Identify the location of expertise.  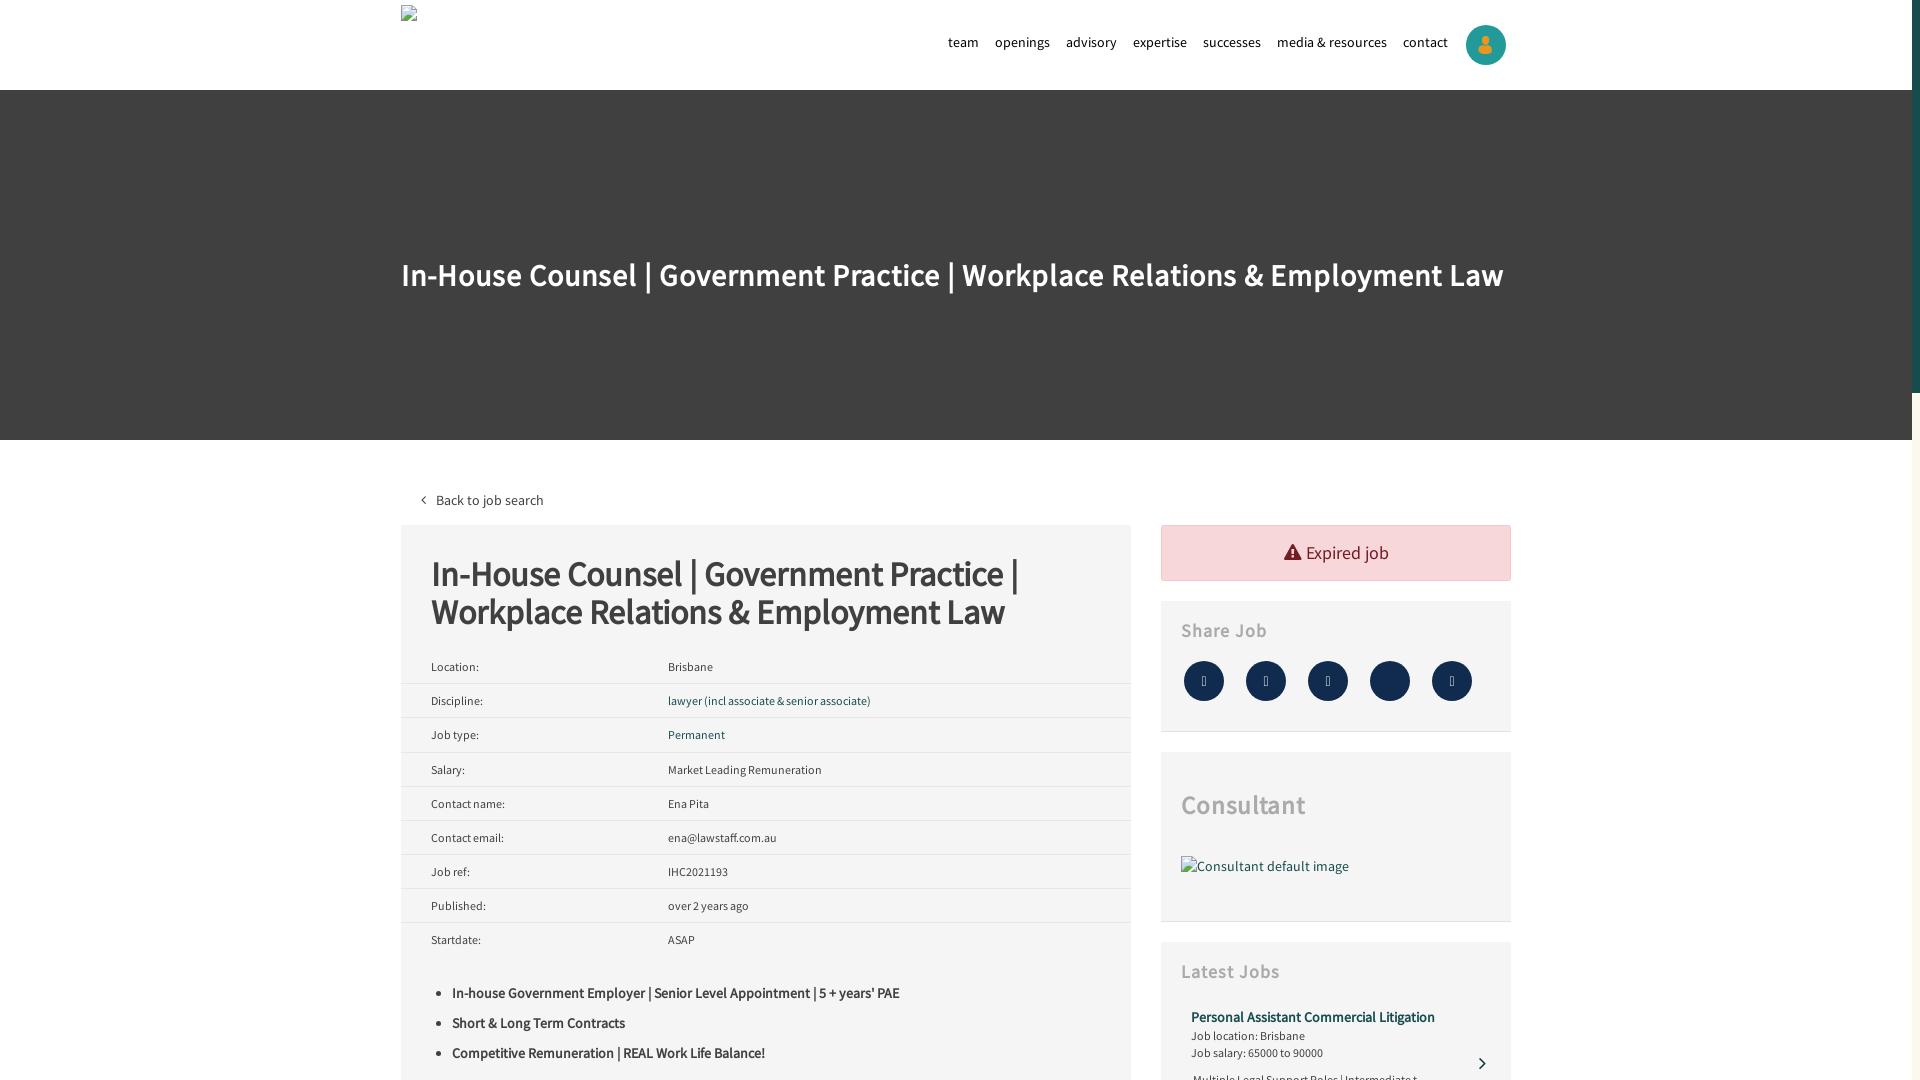
(1160, 42).